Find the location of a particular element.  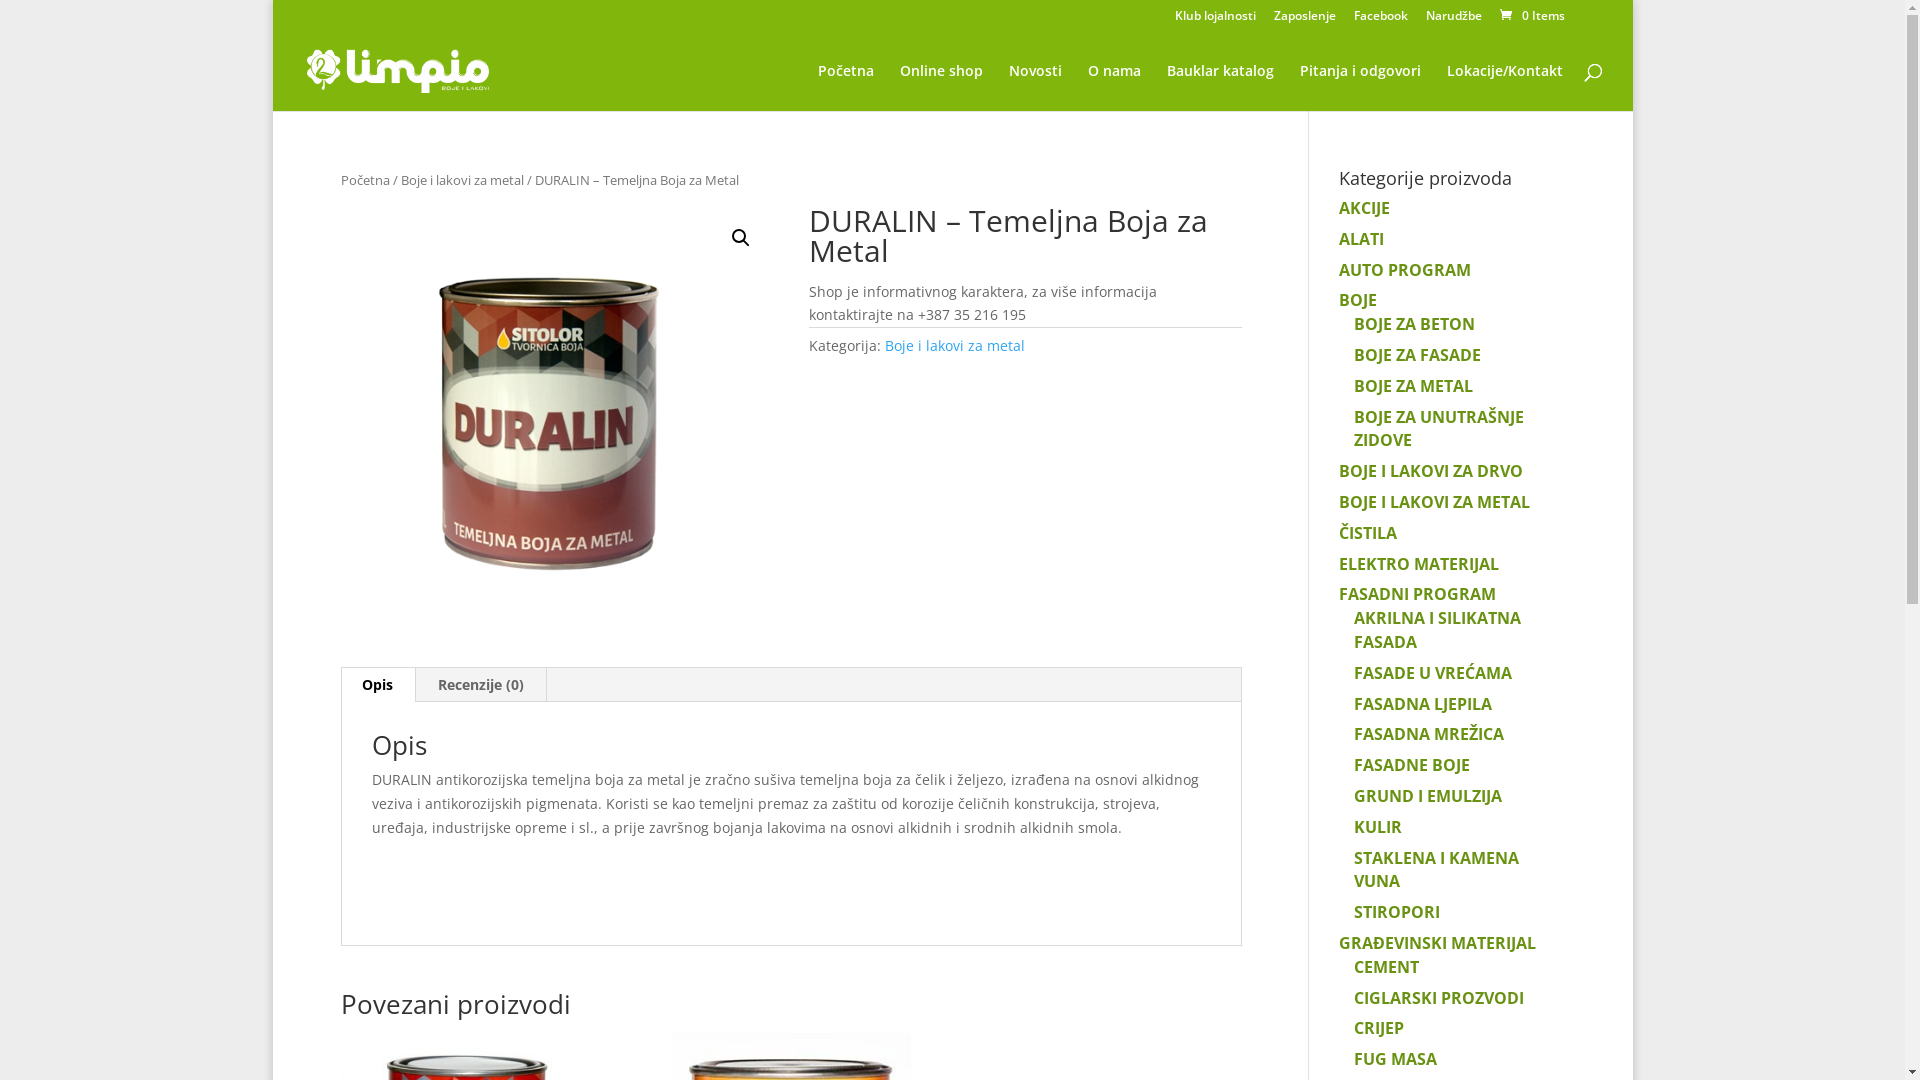

Novosti is located at coordinates (1034, 88).